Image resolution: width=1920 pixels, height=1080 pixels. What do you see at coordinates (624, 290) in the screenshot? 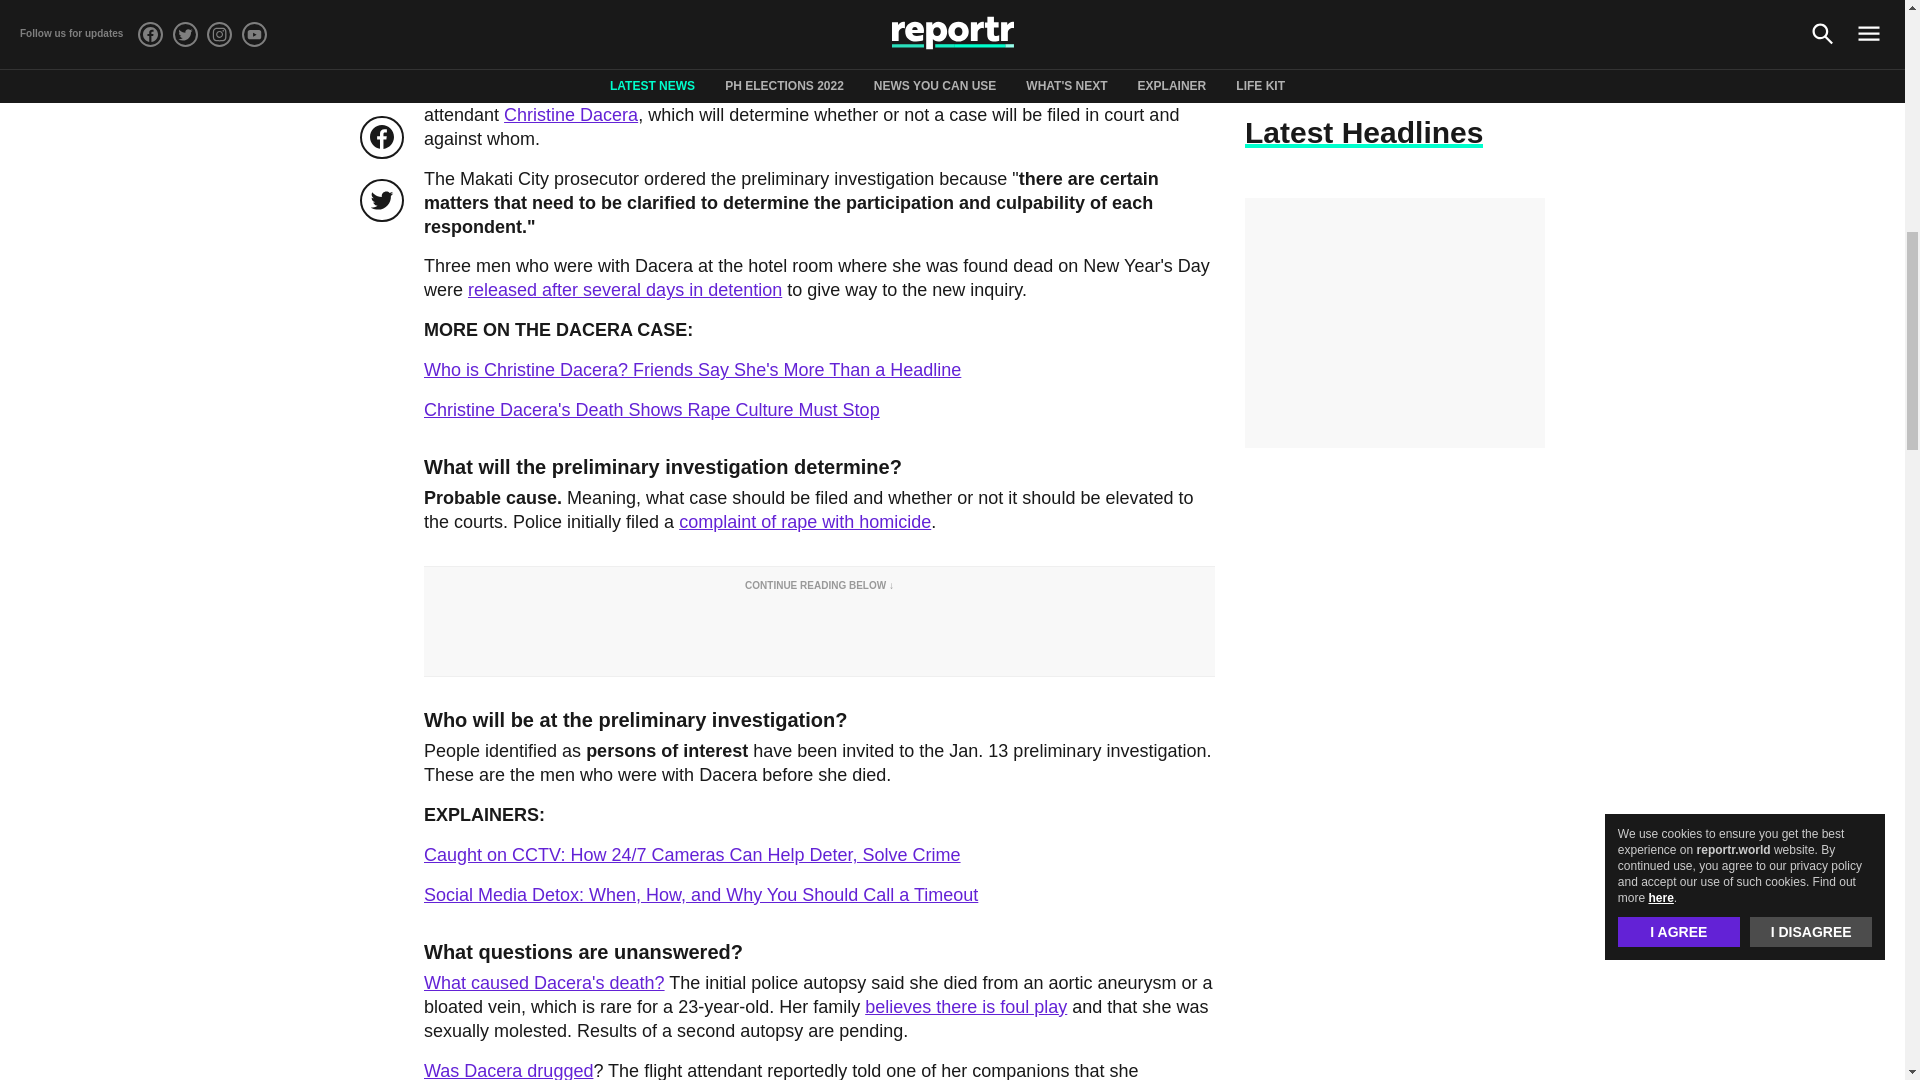
I see `released after several days in detention` at bounding box center [624, 290].